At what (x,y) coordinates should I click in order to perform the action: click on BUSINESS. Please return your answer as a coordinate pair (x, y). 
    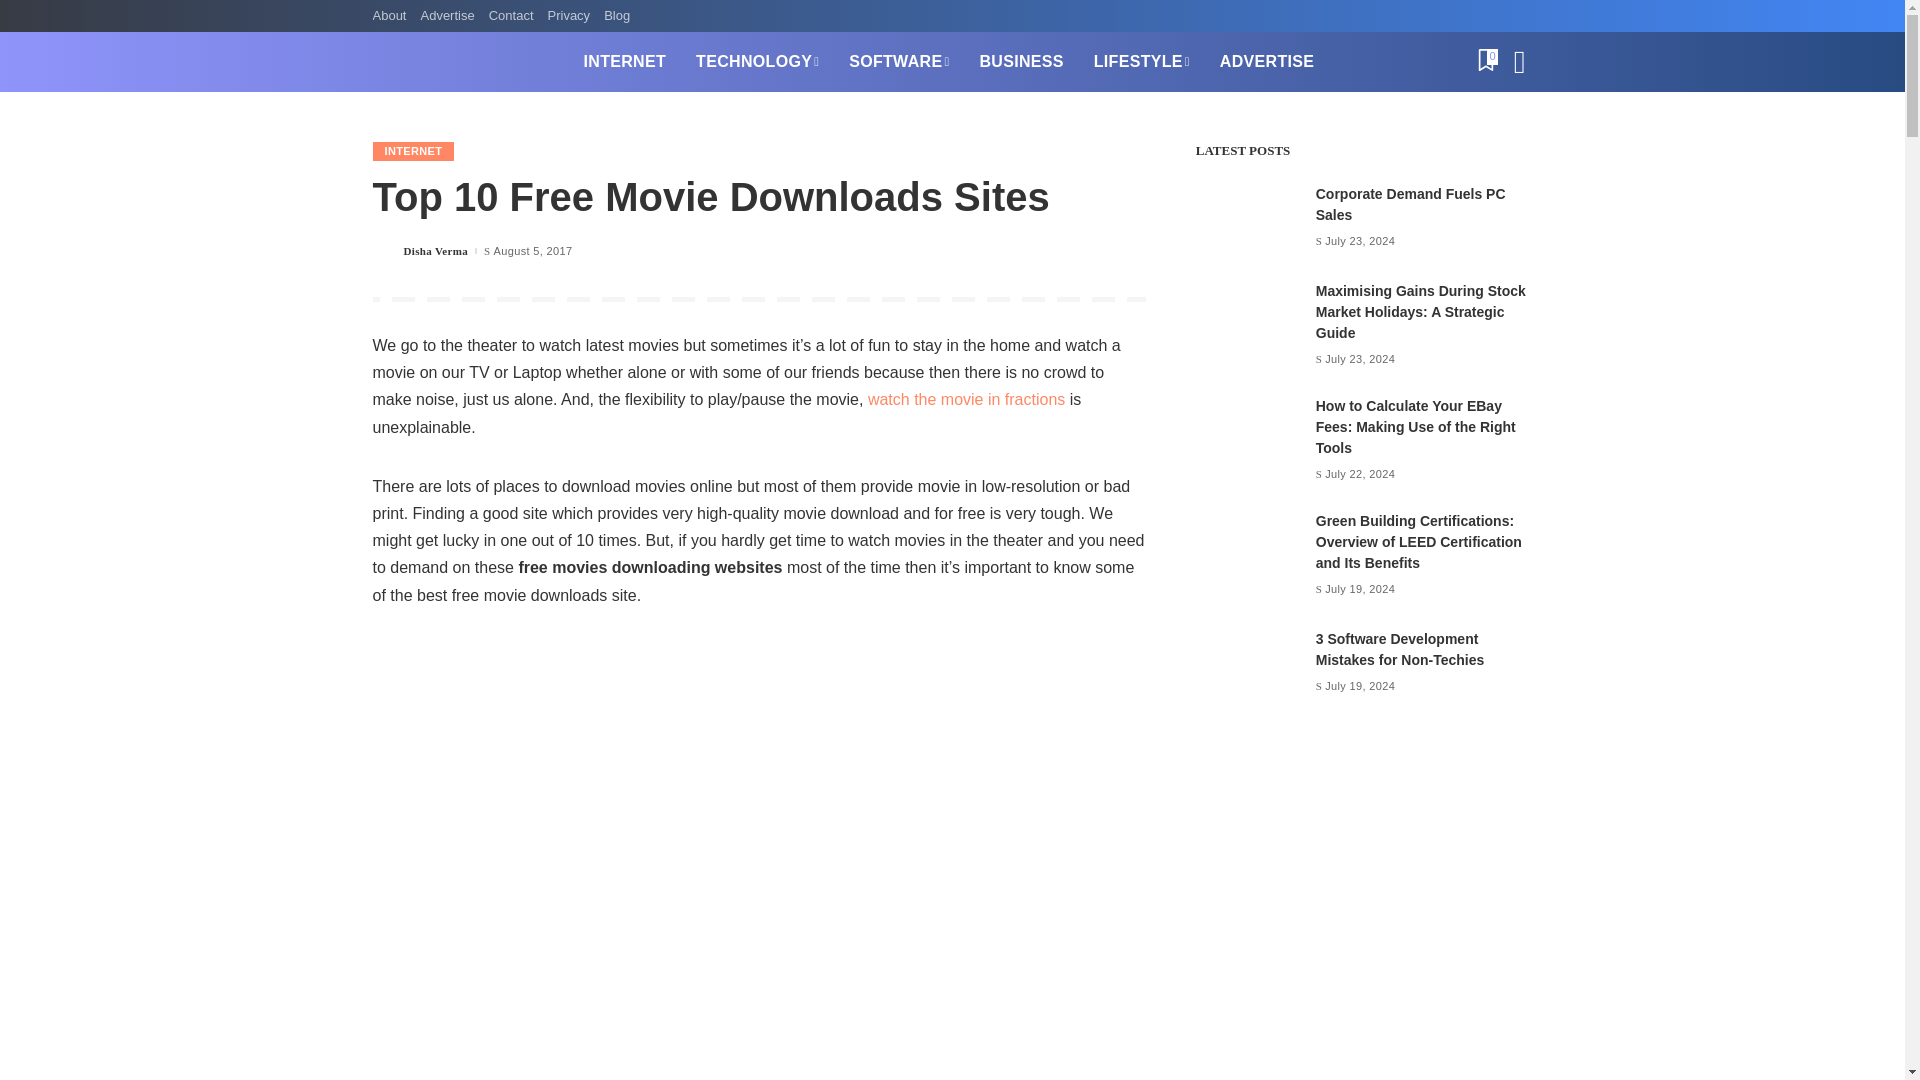
    Looking at the image, I should click on (1020, 62).